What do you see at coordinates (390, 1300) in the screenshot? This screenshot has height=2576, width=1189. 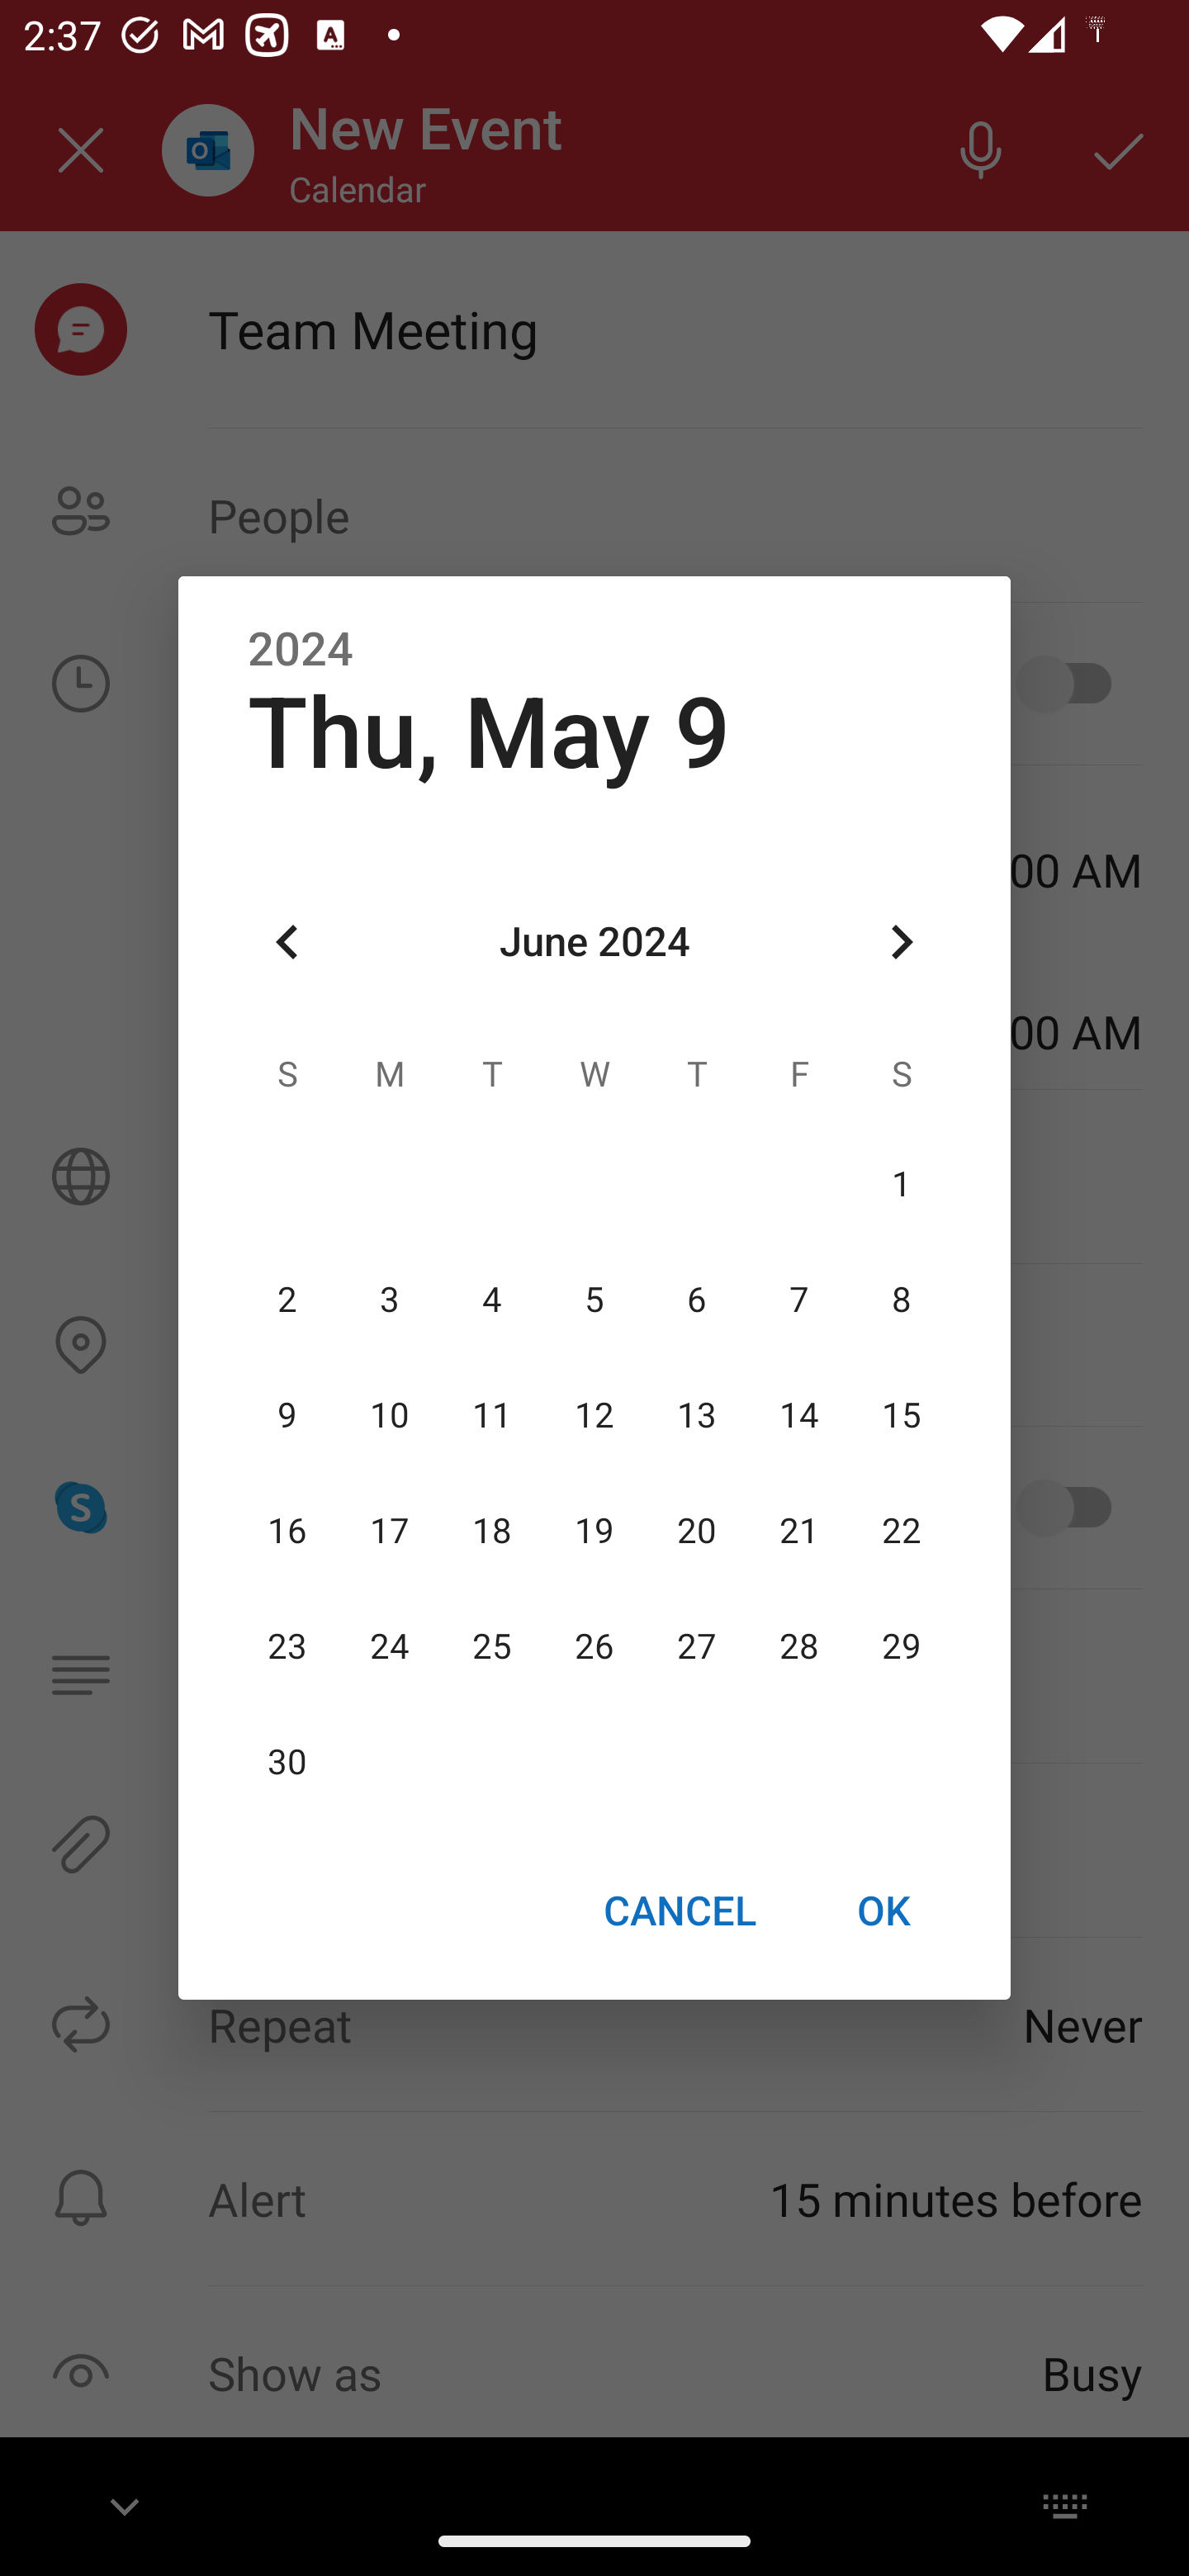 I see `3 03 June 2024` at bounding box center [390, 1300].